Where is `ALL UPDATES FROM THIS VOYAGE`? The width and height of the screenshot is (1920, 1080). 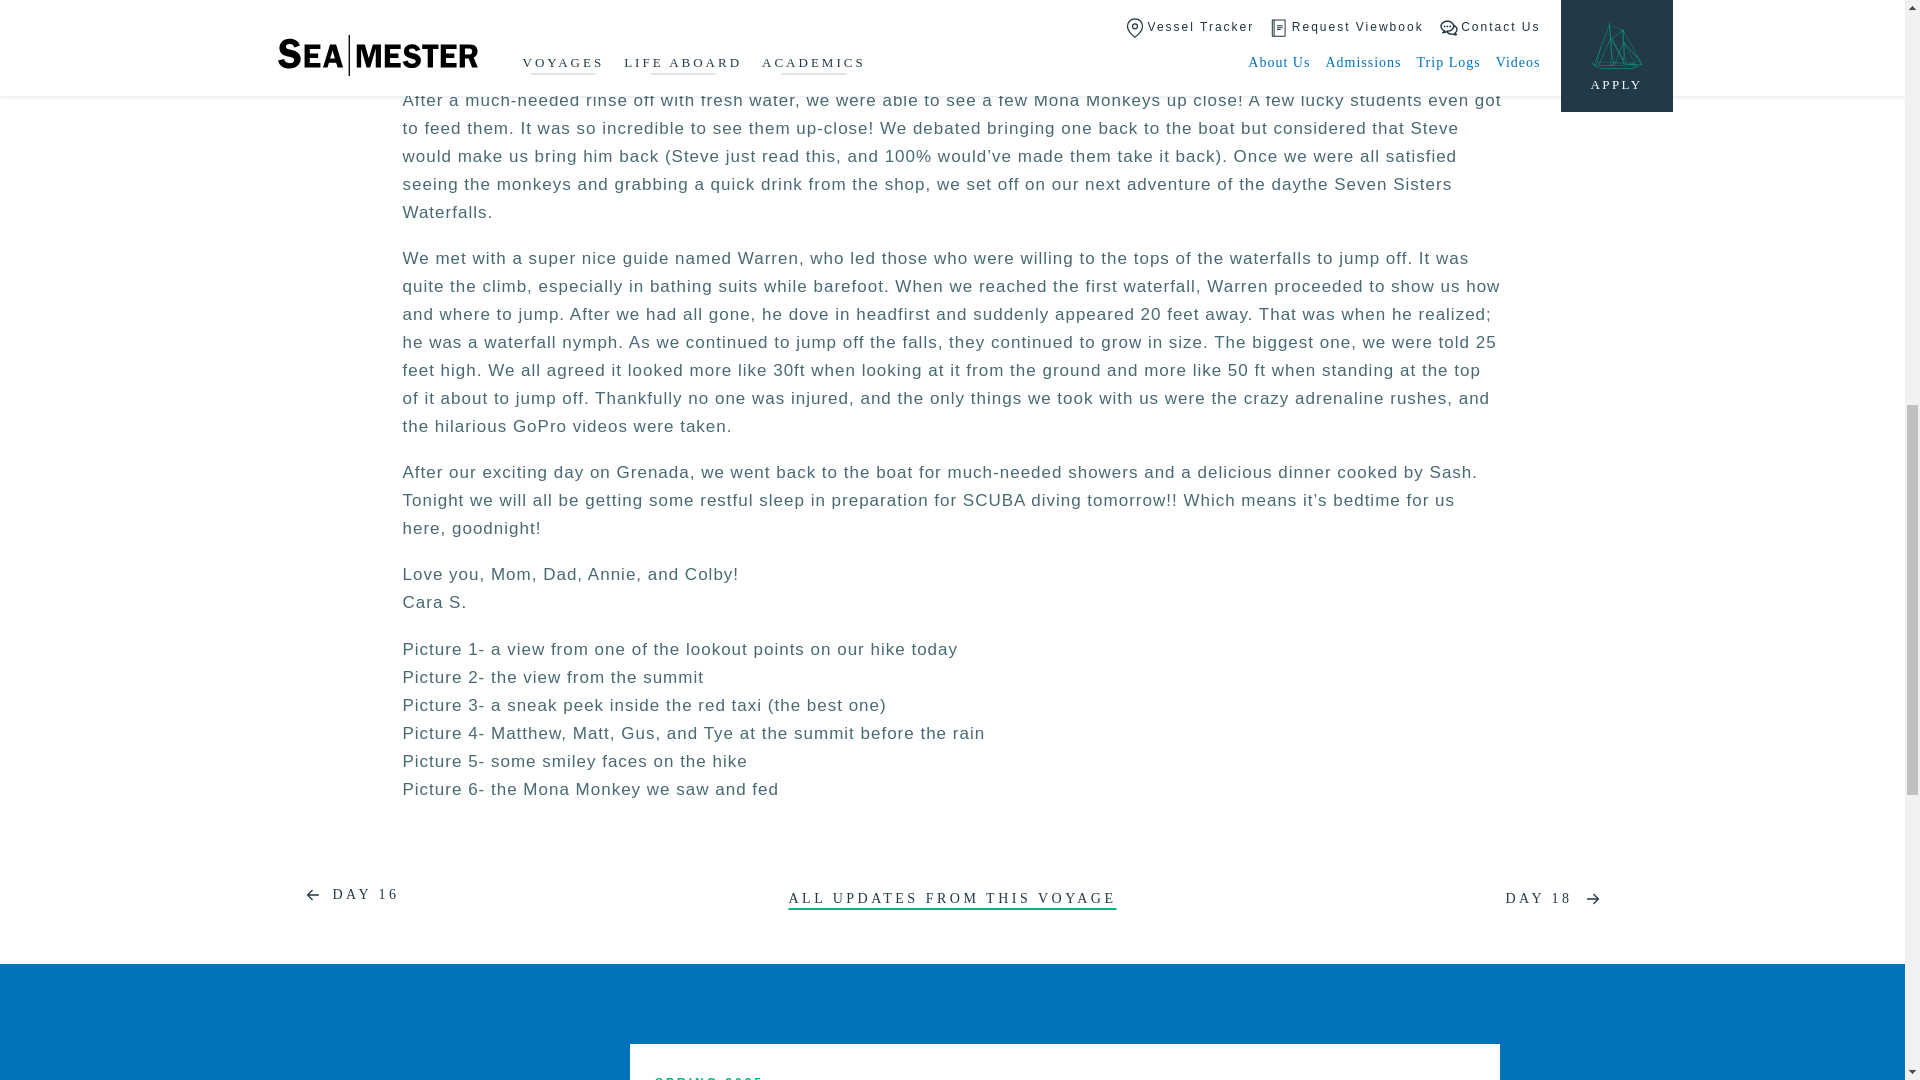 ALL UPDATES FROM THIS VOYAGE is located at coordinates (951, 898).